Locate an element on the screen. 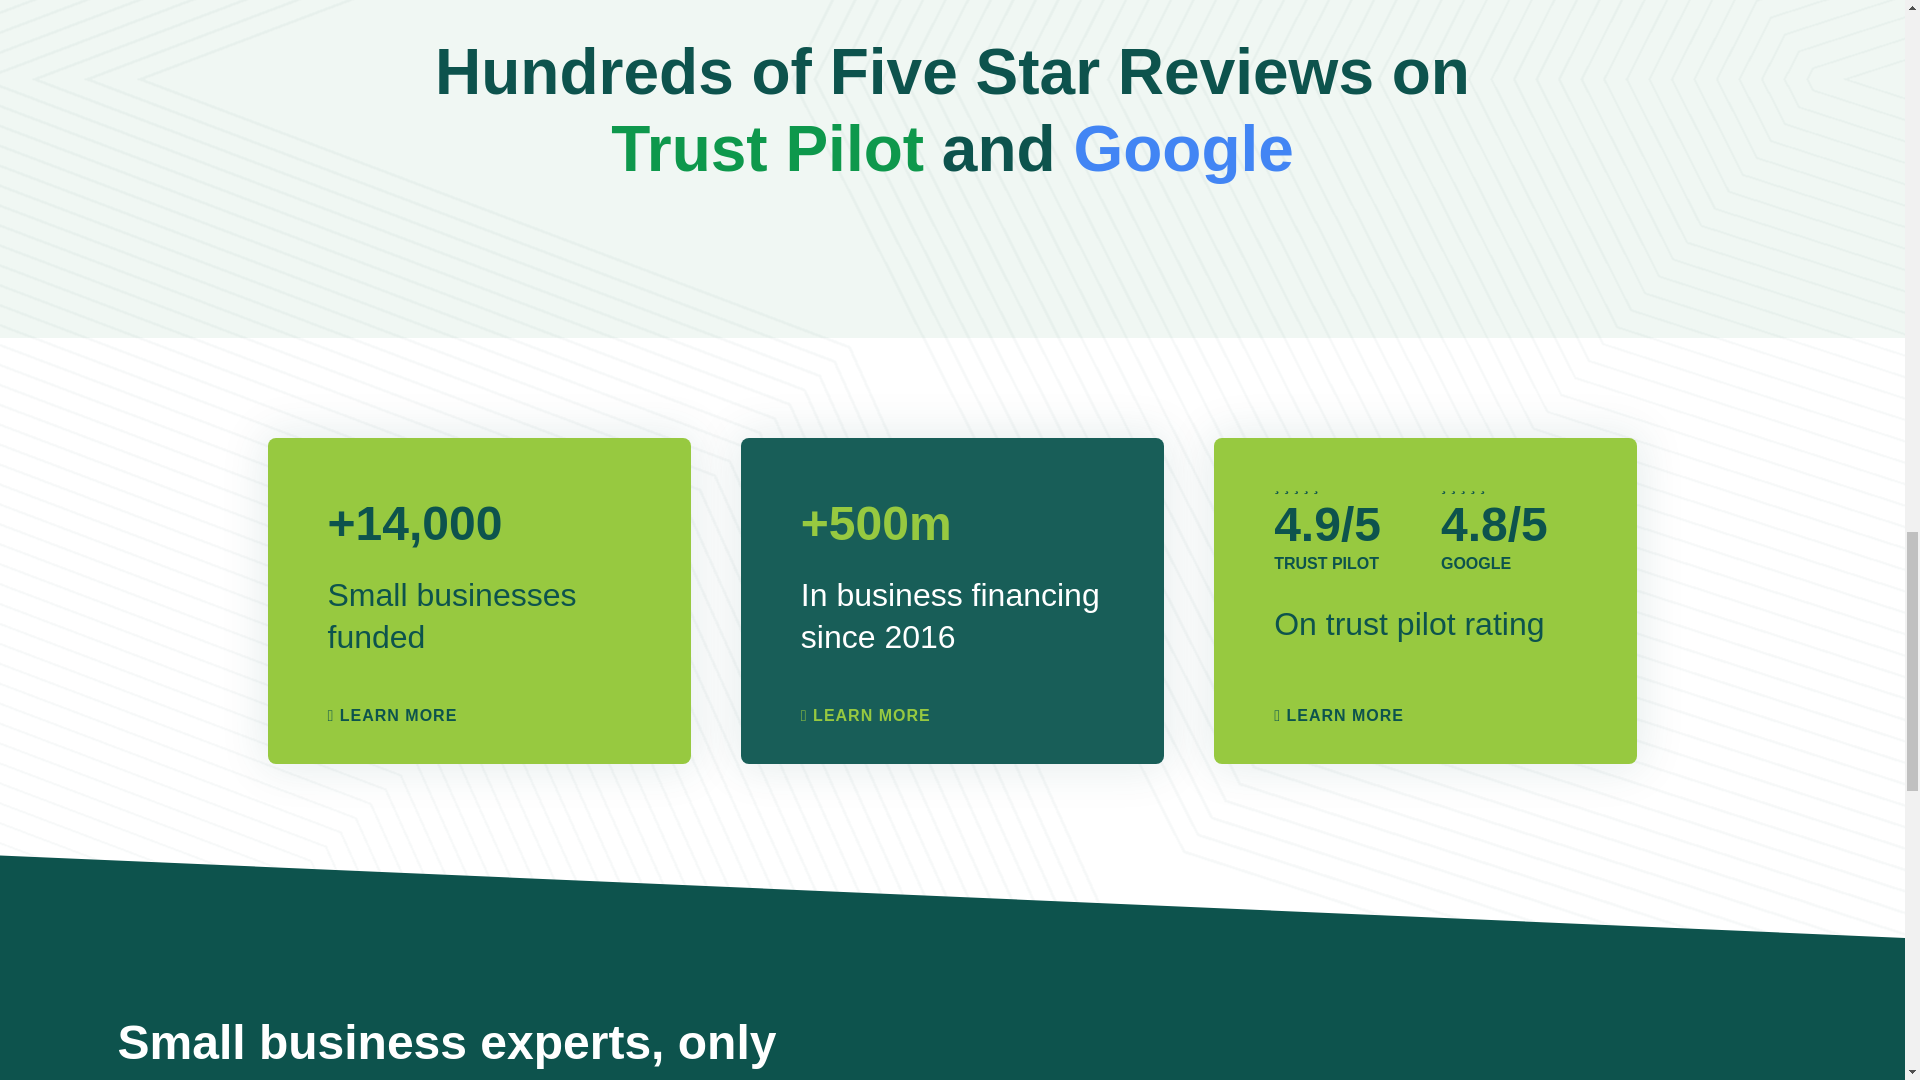 The height and width of the screenshot is (1080, 1920). LEARN MORE is located at coordinates (1338, 715).